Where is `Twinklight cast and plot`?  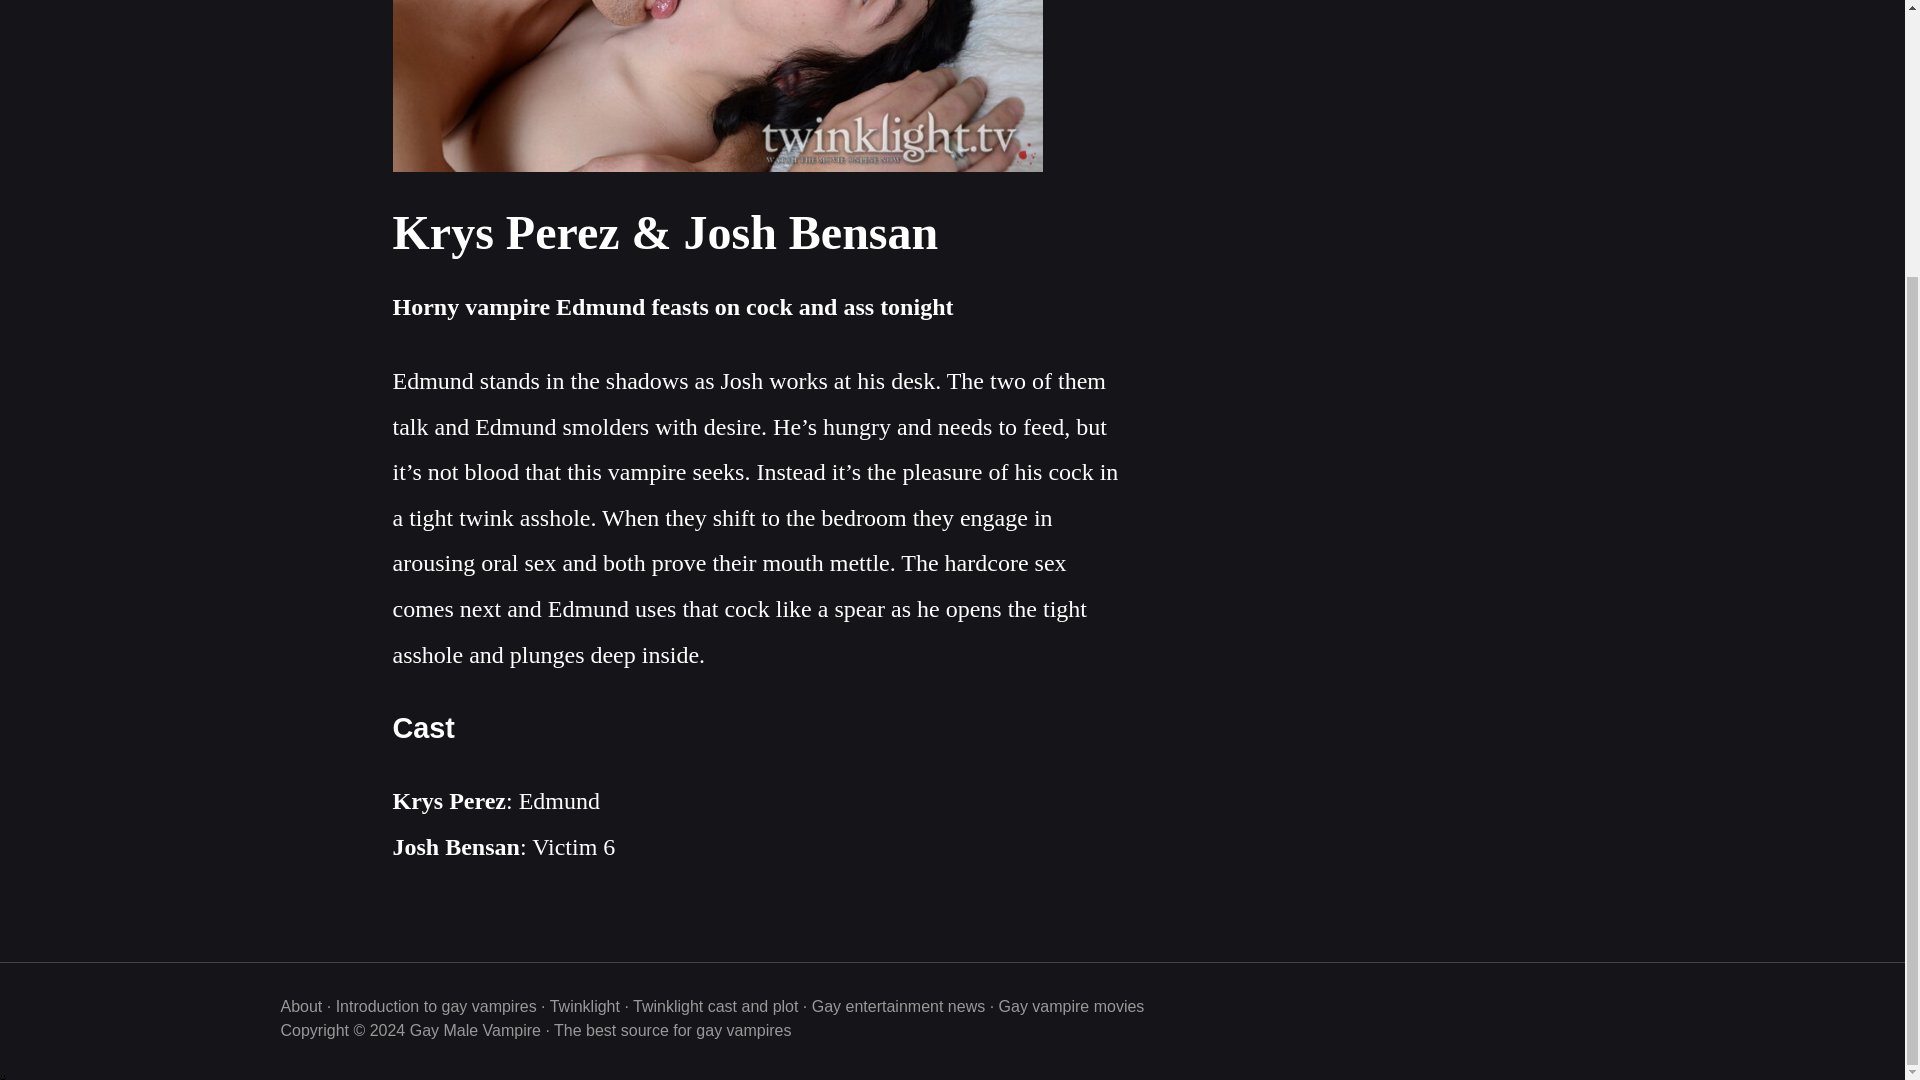 Twinklight cast and plot is located at coordinates (716, 1006).